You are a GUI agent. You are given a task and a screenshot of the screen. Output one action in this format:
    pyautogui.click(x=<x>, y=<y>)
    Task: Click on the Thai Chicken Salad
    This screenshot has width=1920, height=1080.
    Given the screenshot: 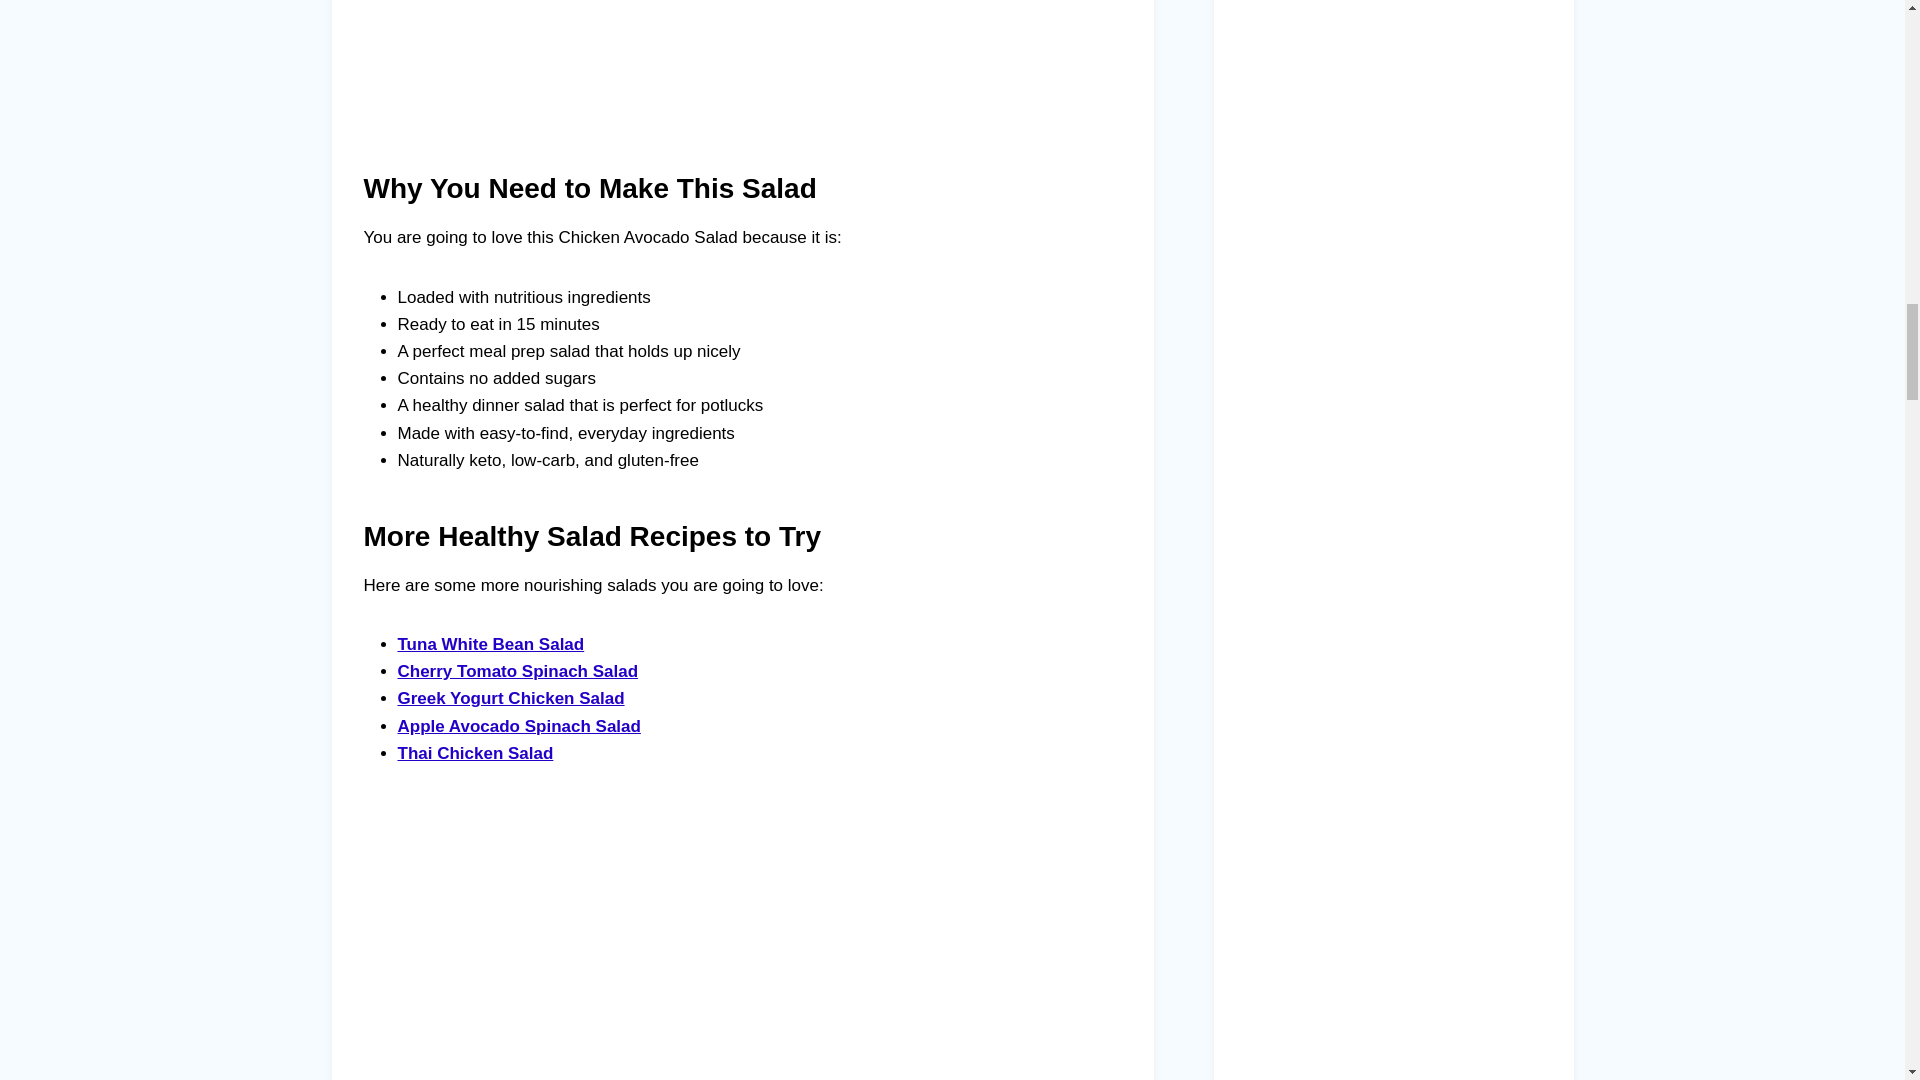 What is the action you would take?
    pyautogui.click(x=476, y=753)
    